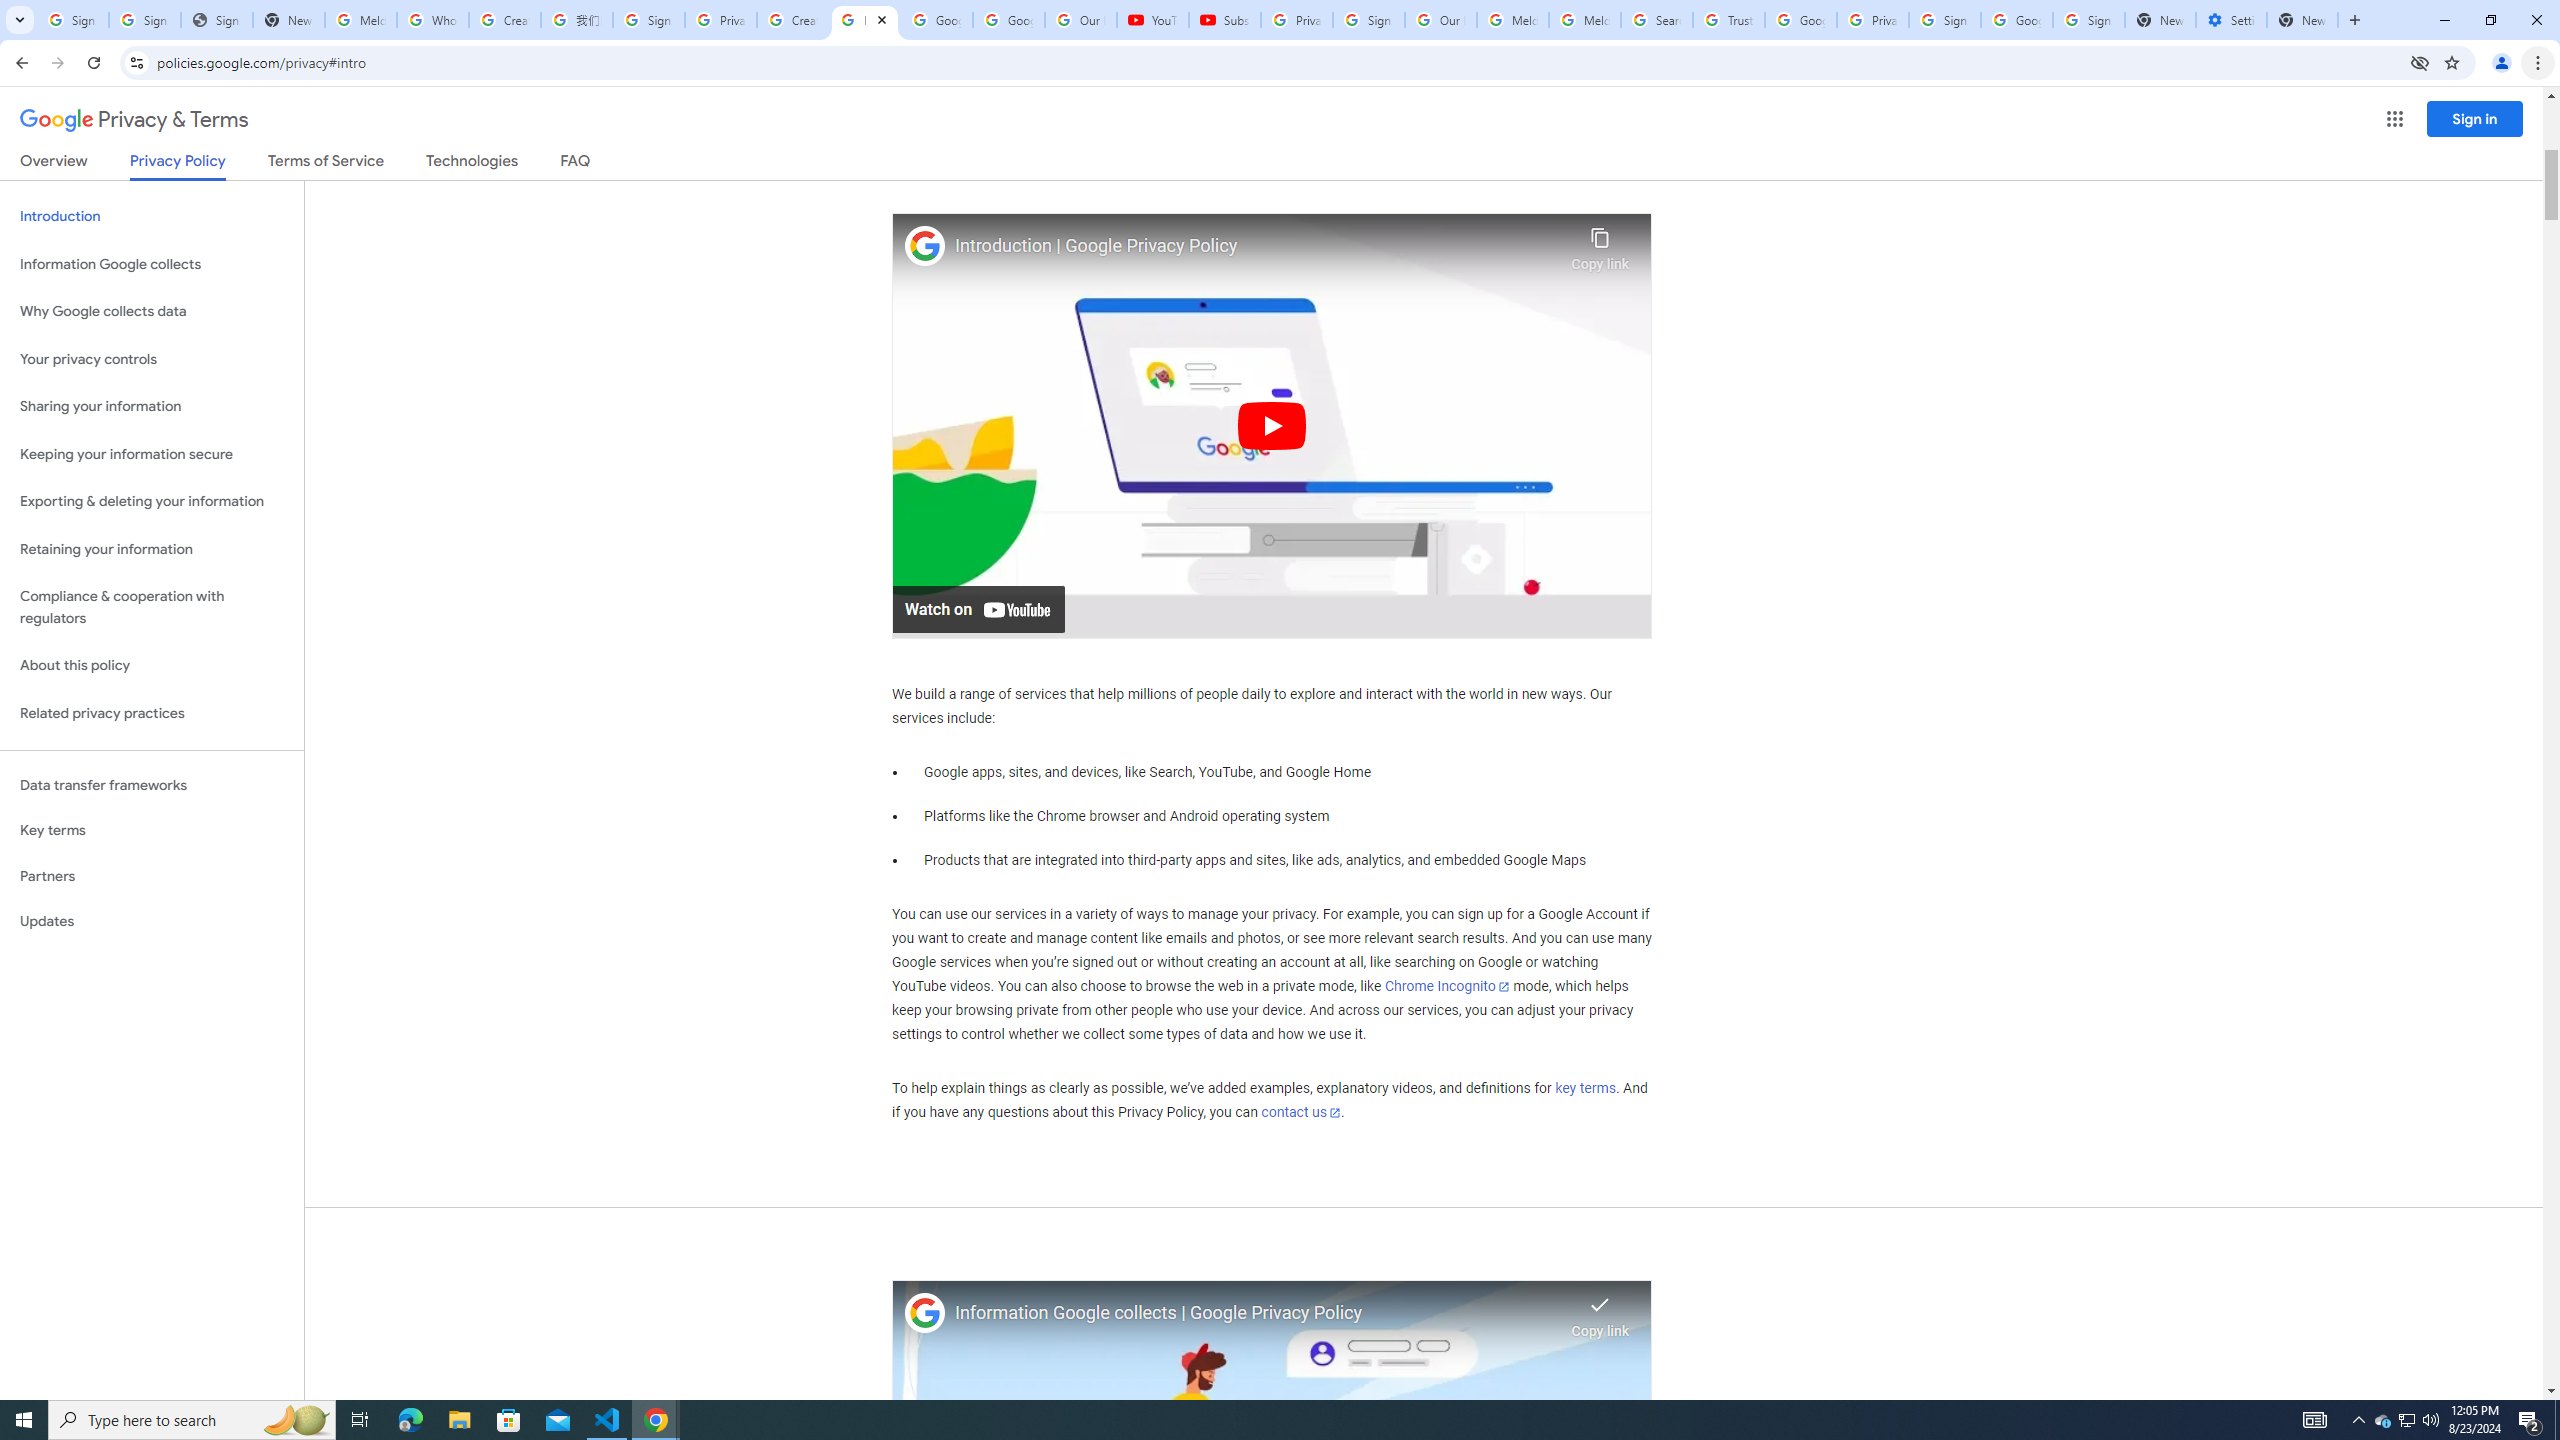  What do you see at coordinates (2302, 20) in the screenshot?
I see `New Tab` at bounding box center [2302, 20].